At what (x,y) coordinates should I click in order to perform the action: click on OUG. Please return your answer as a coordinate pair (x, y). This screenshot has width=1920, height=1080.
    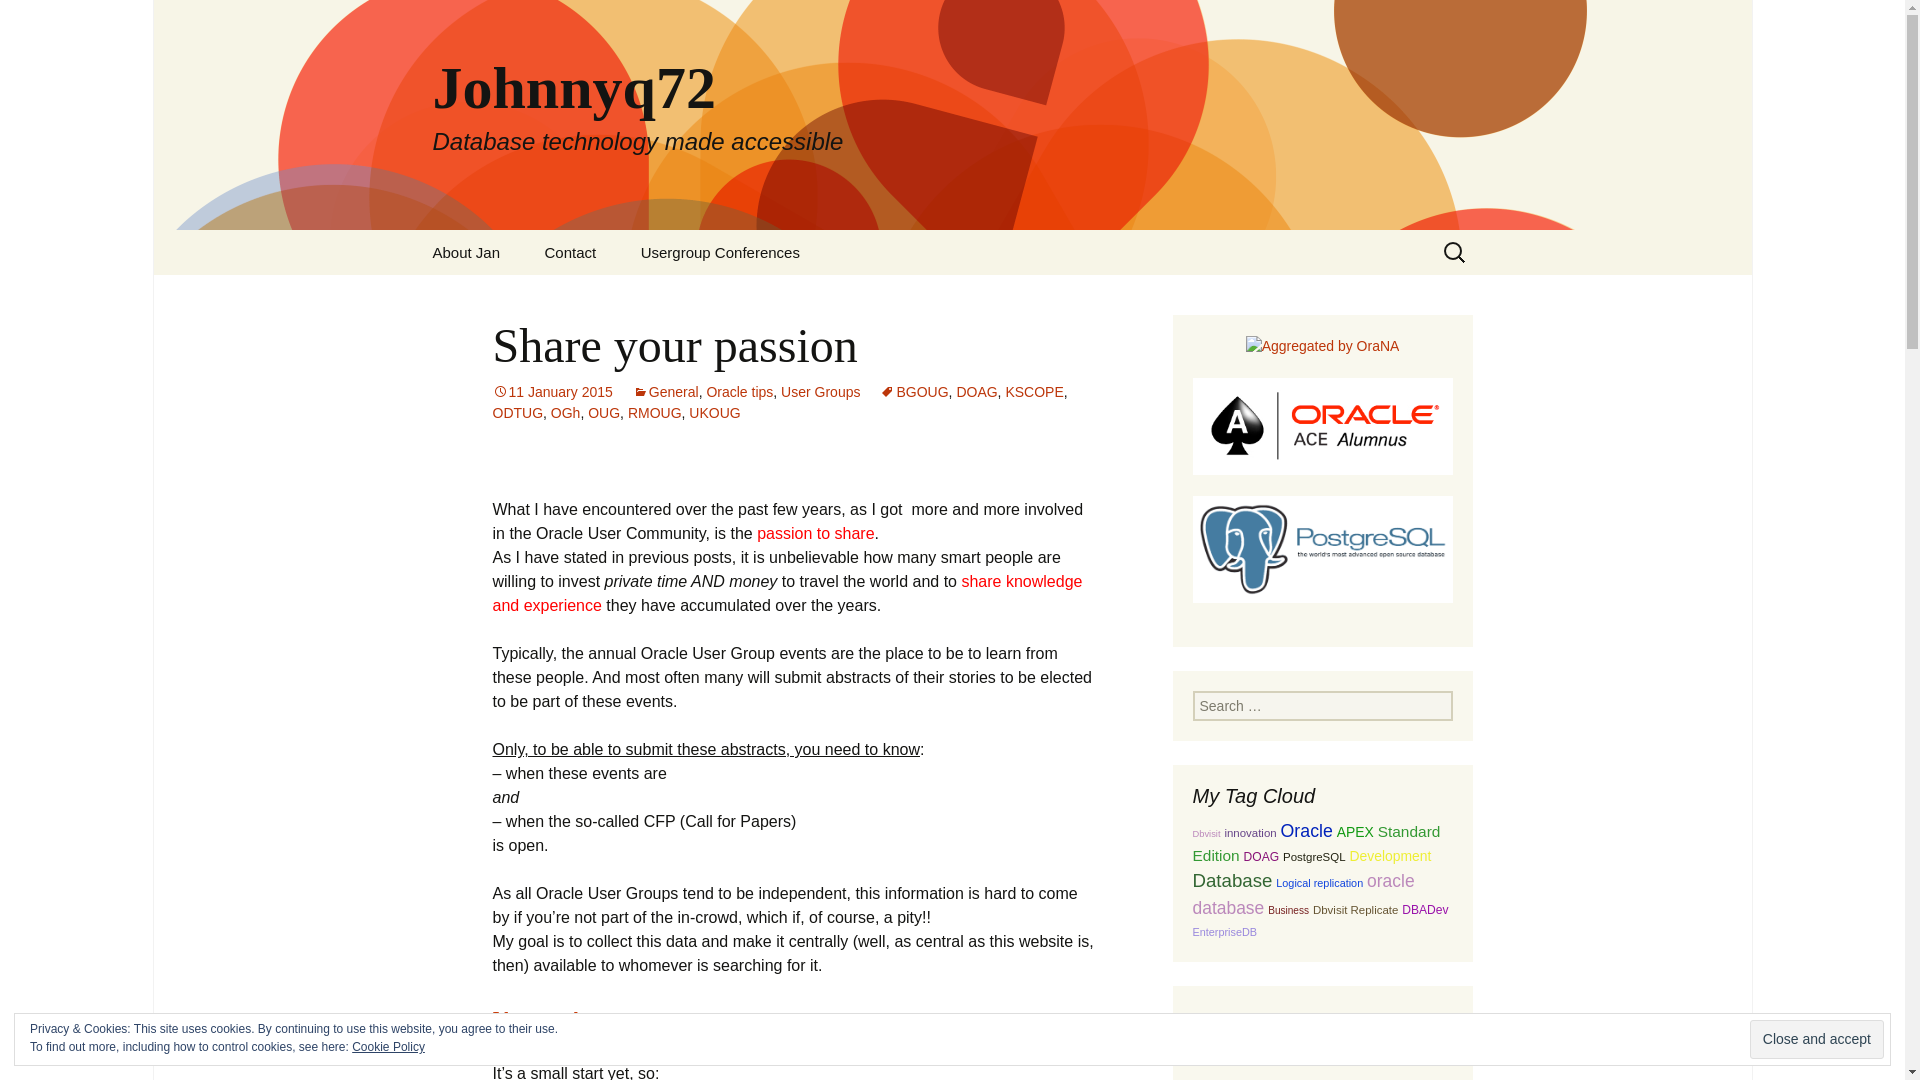
    Looking at the image, I should click on (604, 413).